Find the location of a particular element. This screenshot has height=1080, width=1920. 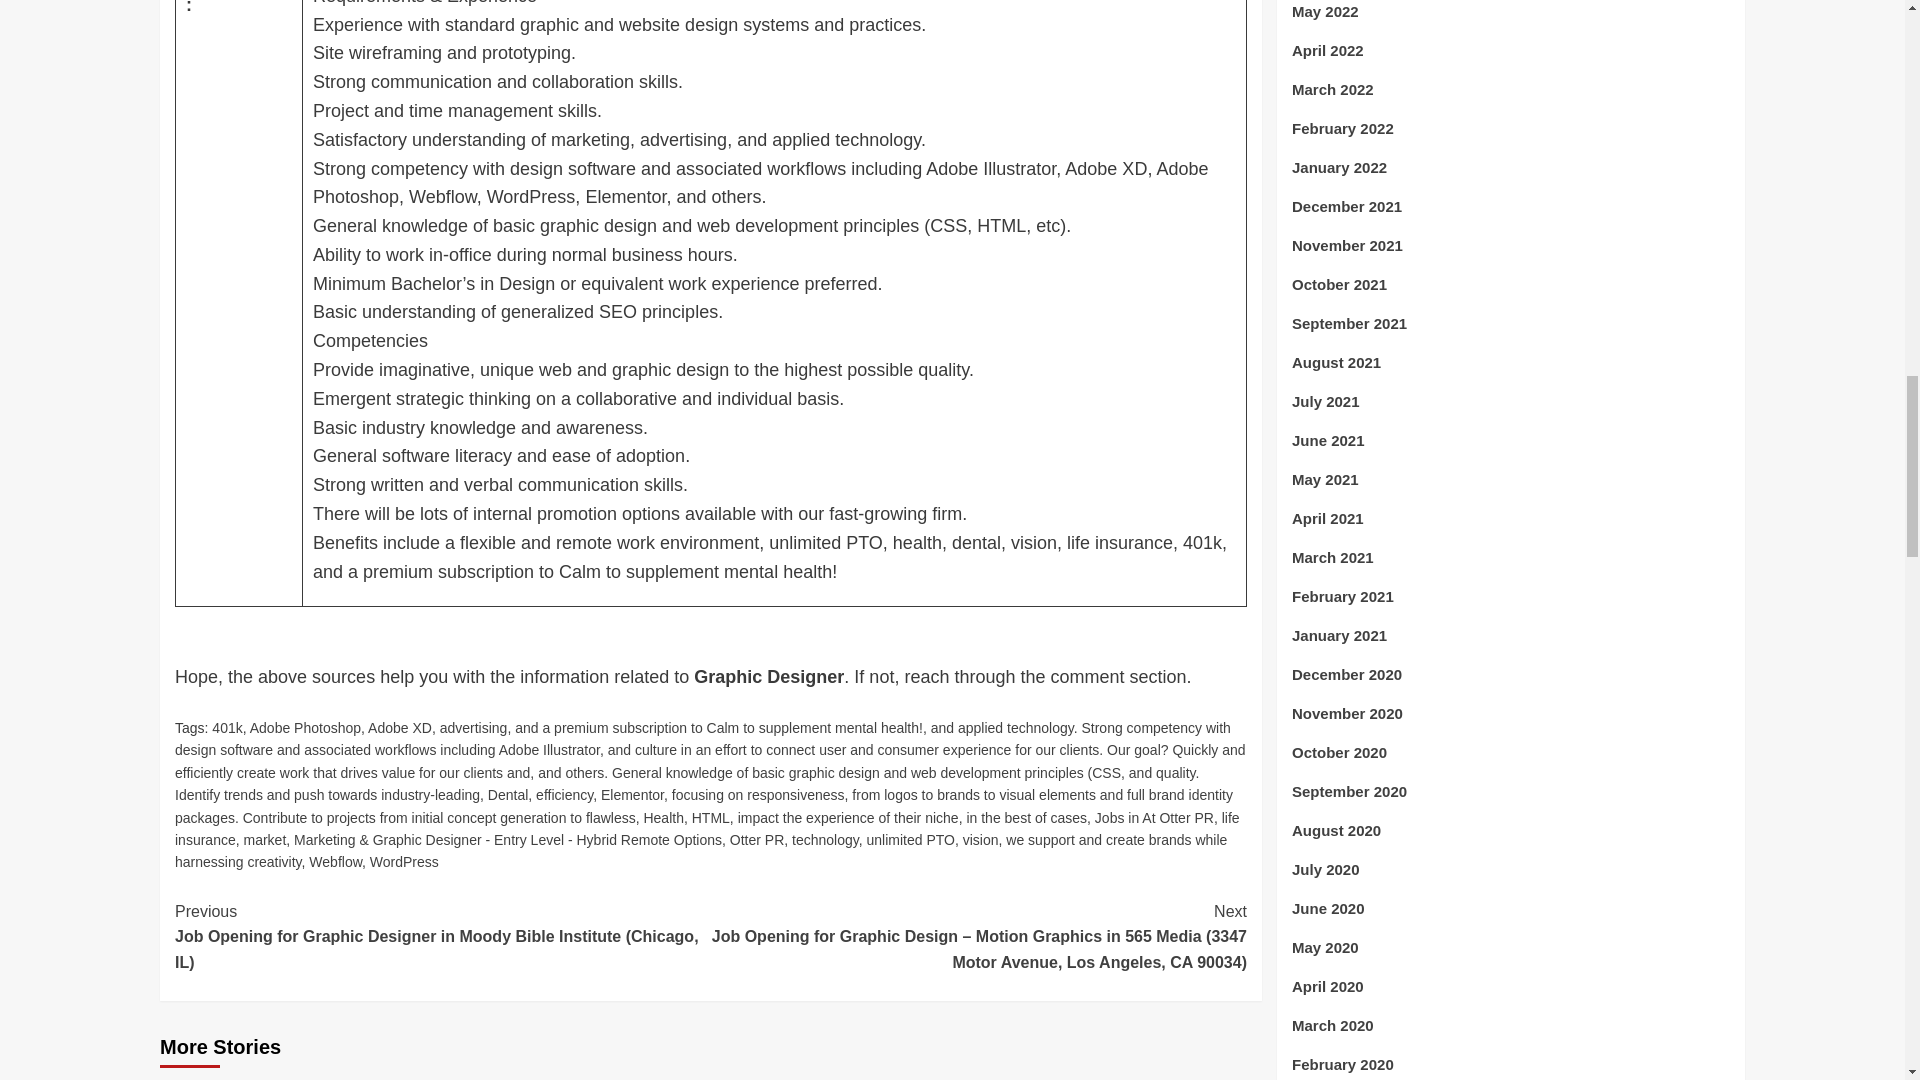

Dental is located at coordinates (508, 795).